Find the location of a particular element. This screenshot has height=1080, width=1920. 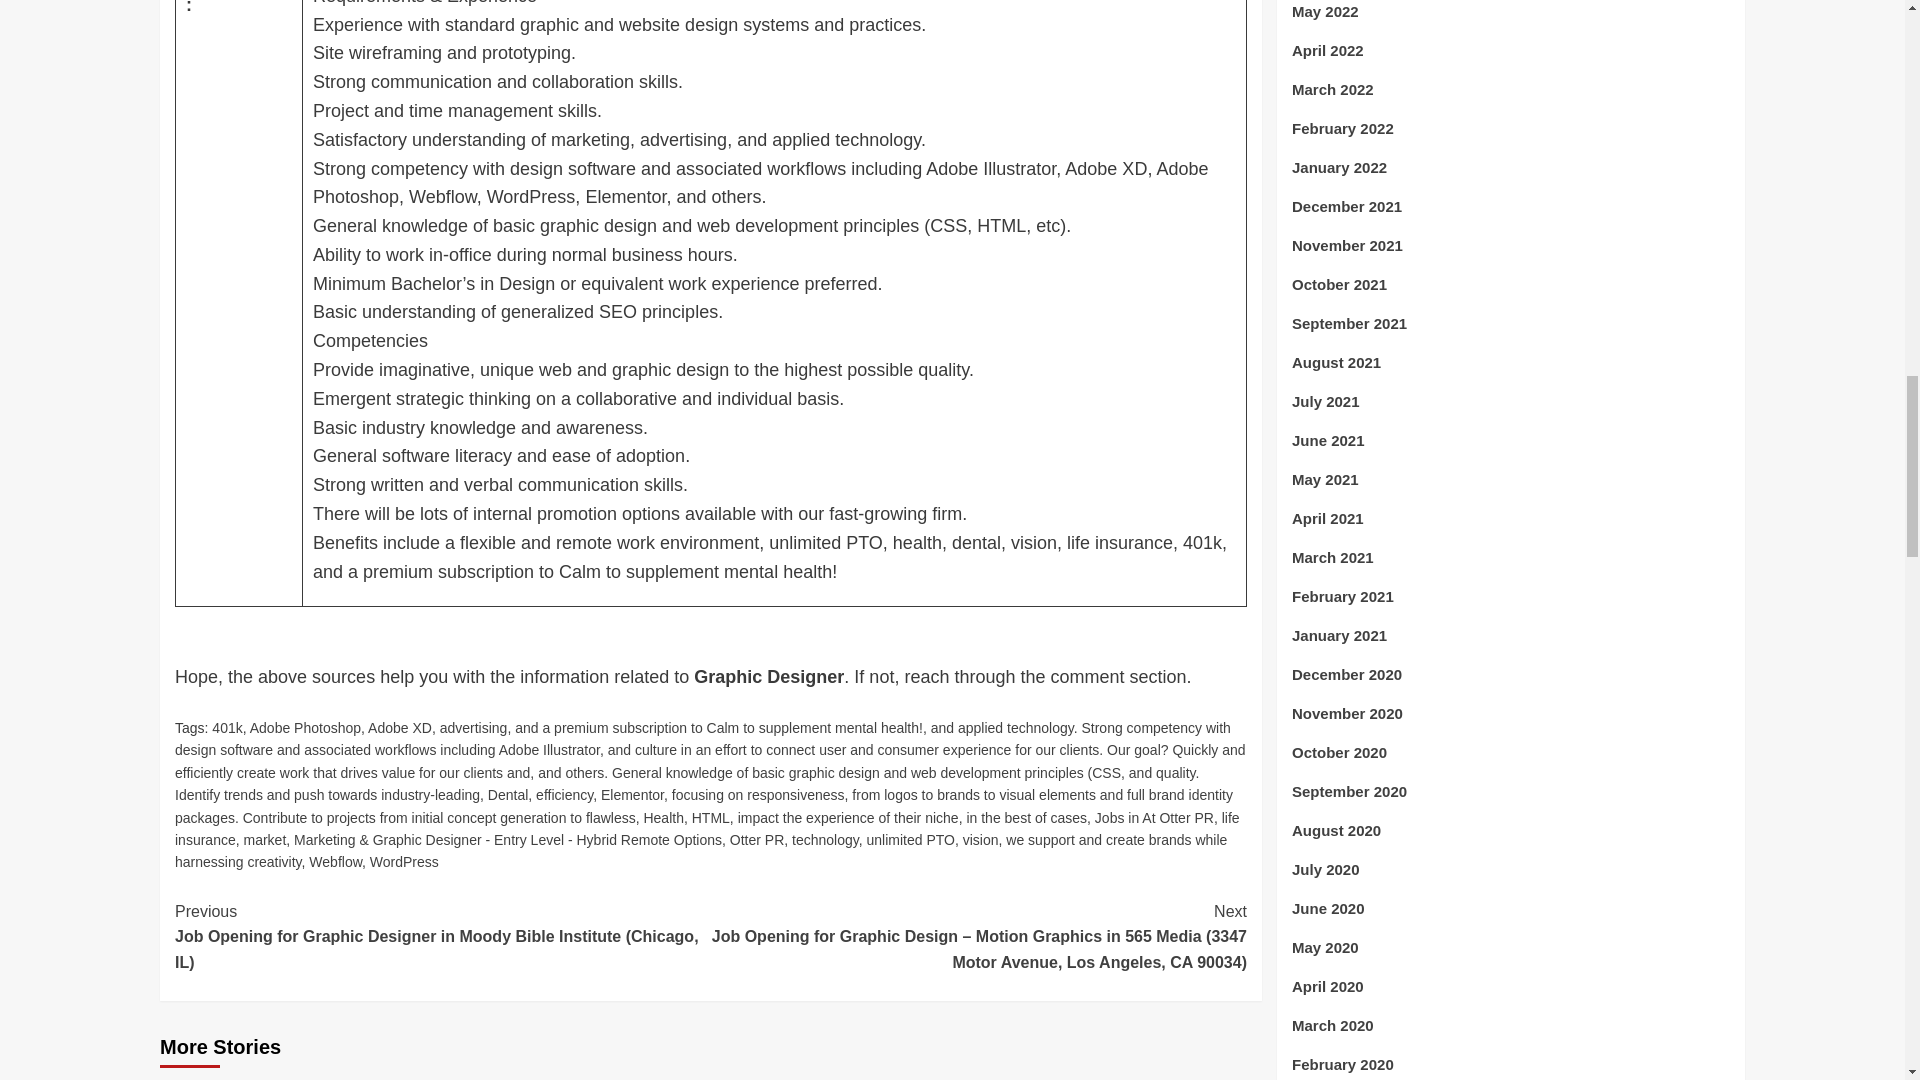

Dental is located at coordinates (508, 795).